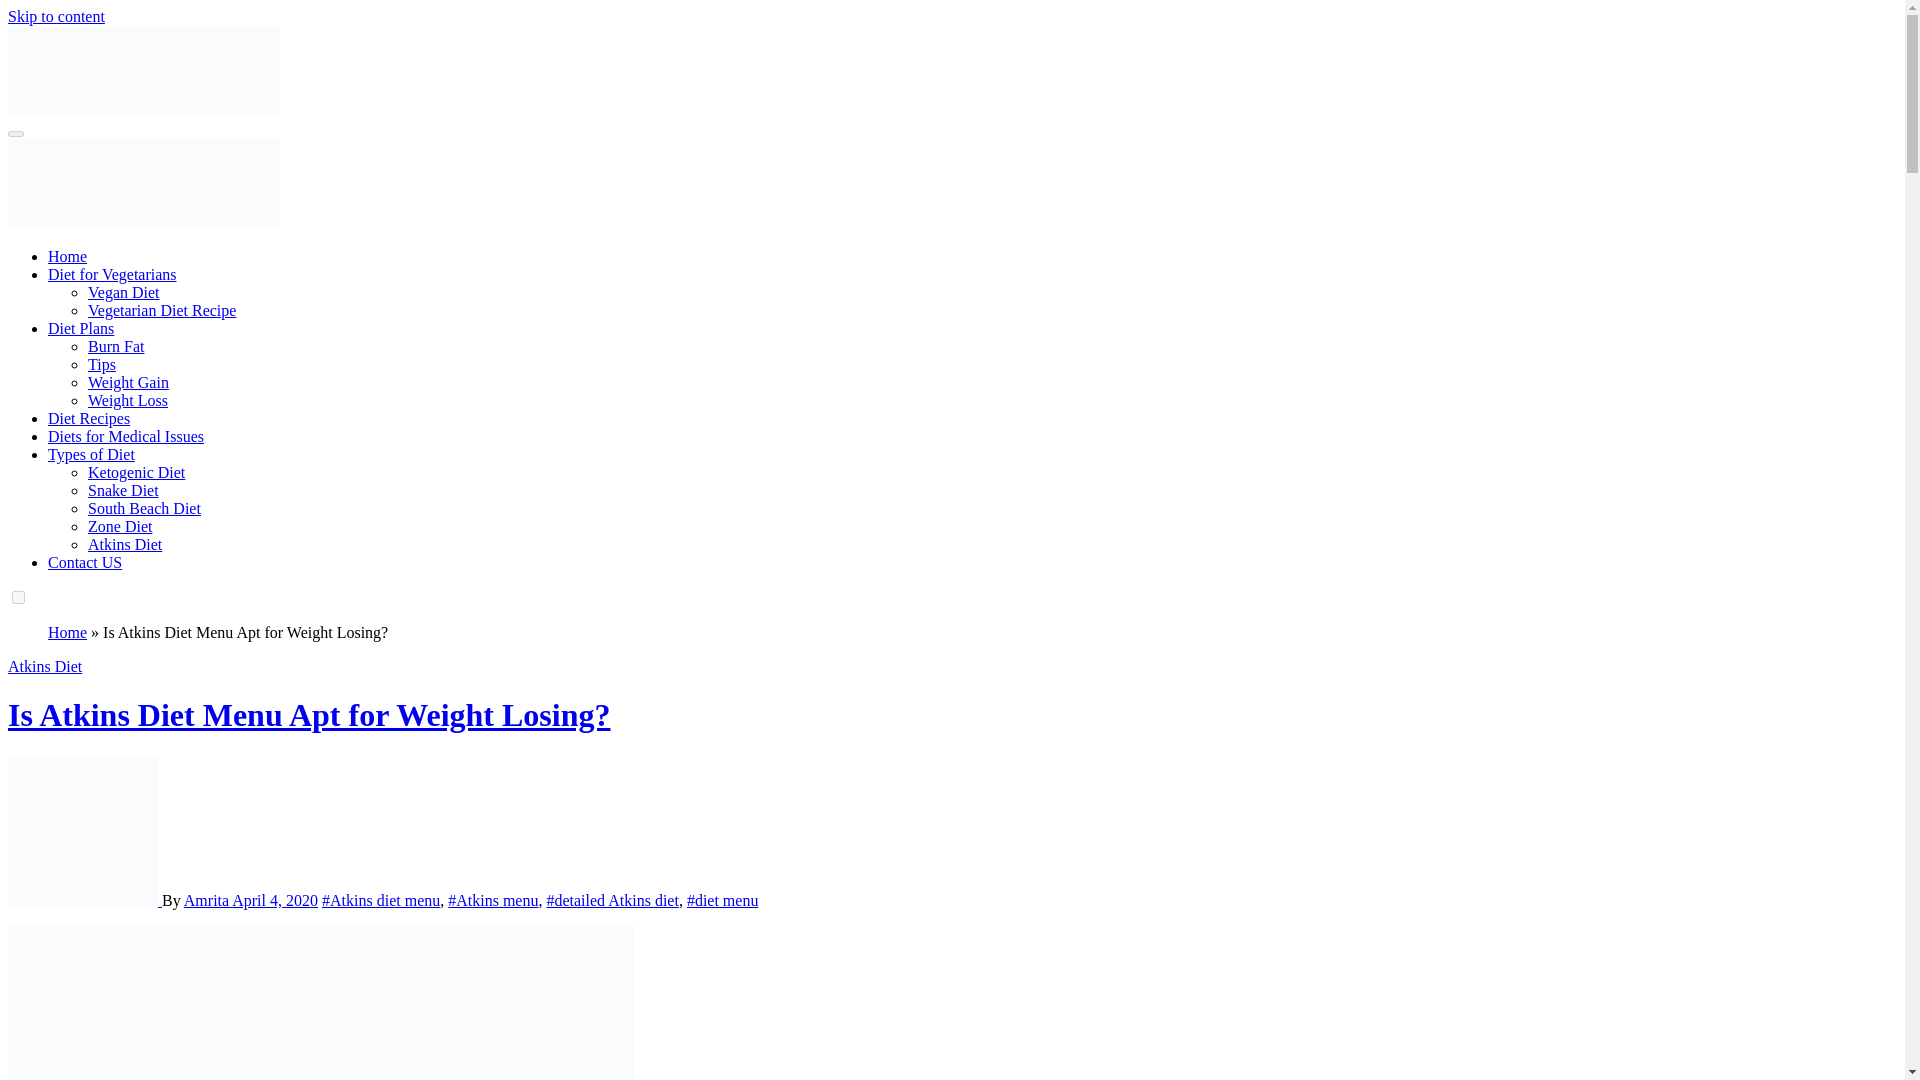 The width and height of the screenshot is (1920, 1080). Describe the element at coordinates (56, 16) in the screenshot. I see `Skip to content` at that location.